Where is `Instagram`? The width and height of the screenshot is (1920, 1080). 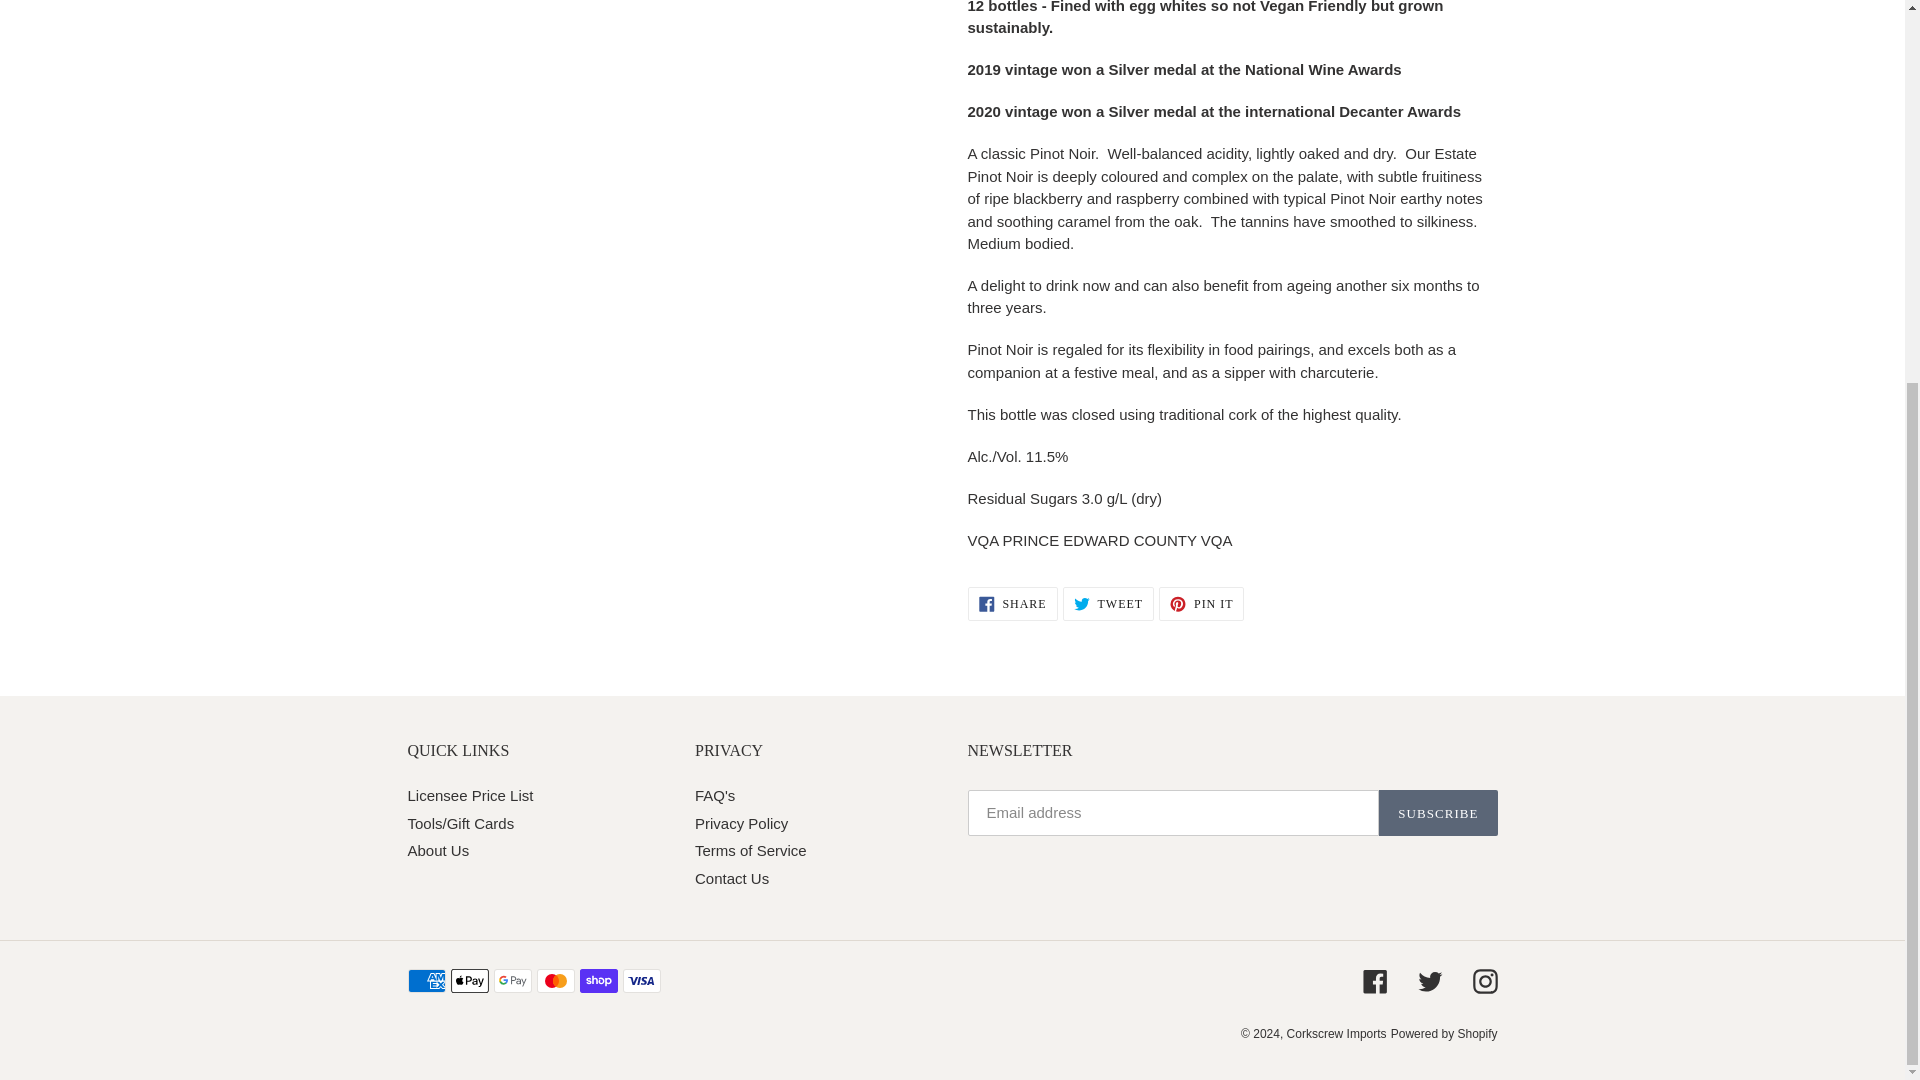
Instagram is located at coordinates (1484, 980).